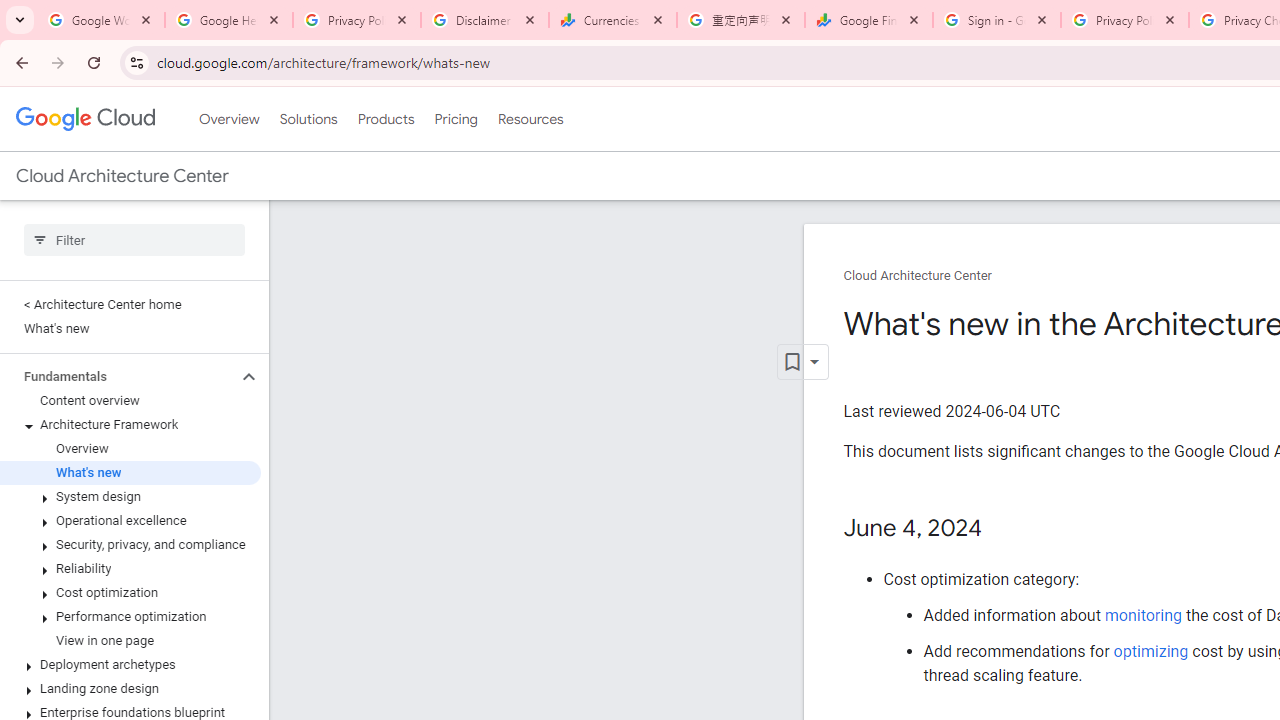 This screenshot has height=720, width=1280. Describe the element at coordinates (1151, 651) in the screenshot. I see `optimizing` at that location.